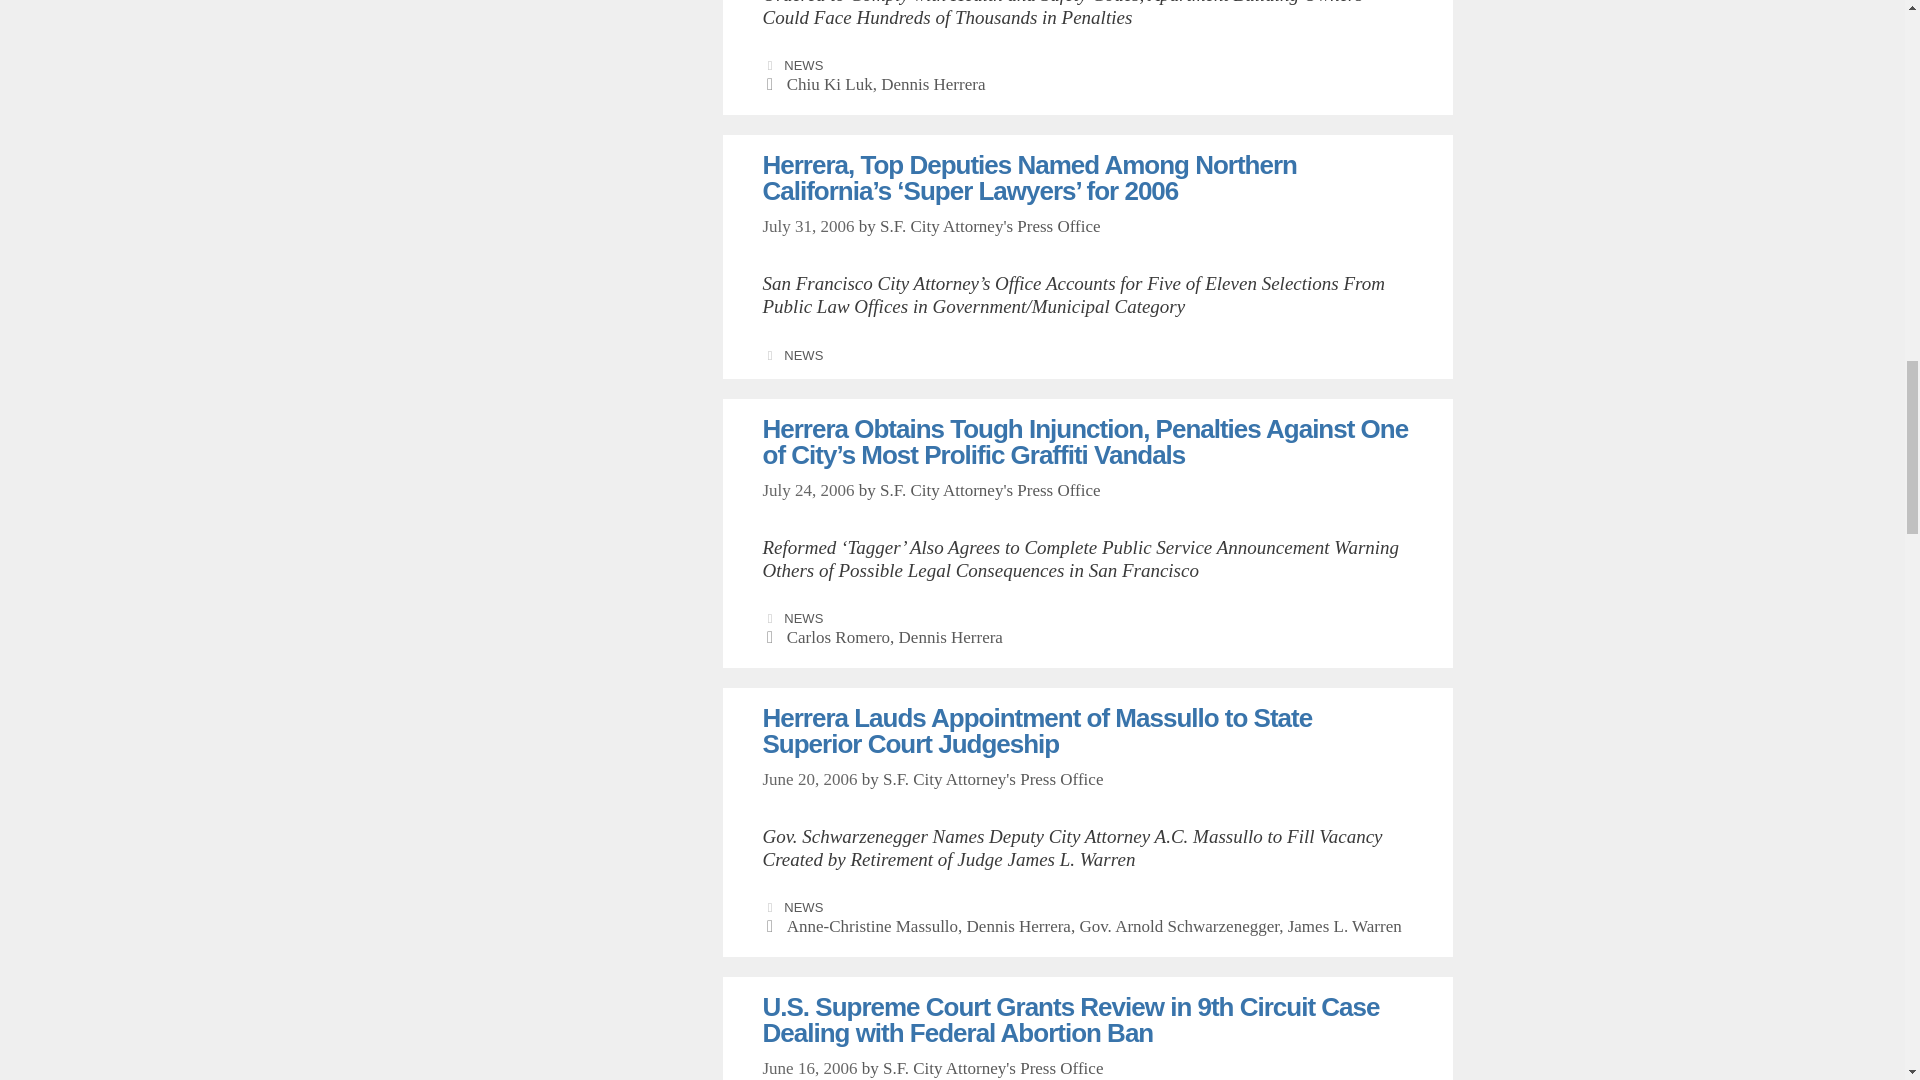 This screenshot has height=1080, width=1920. Describe the element at coordinates (990, 490) in the screenshot. I see `View all posts by S.F. City Attorney's Press Office` at that location.